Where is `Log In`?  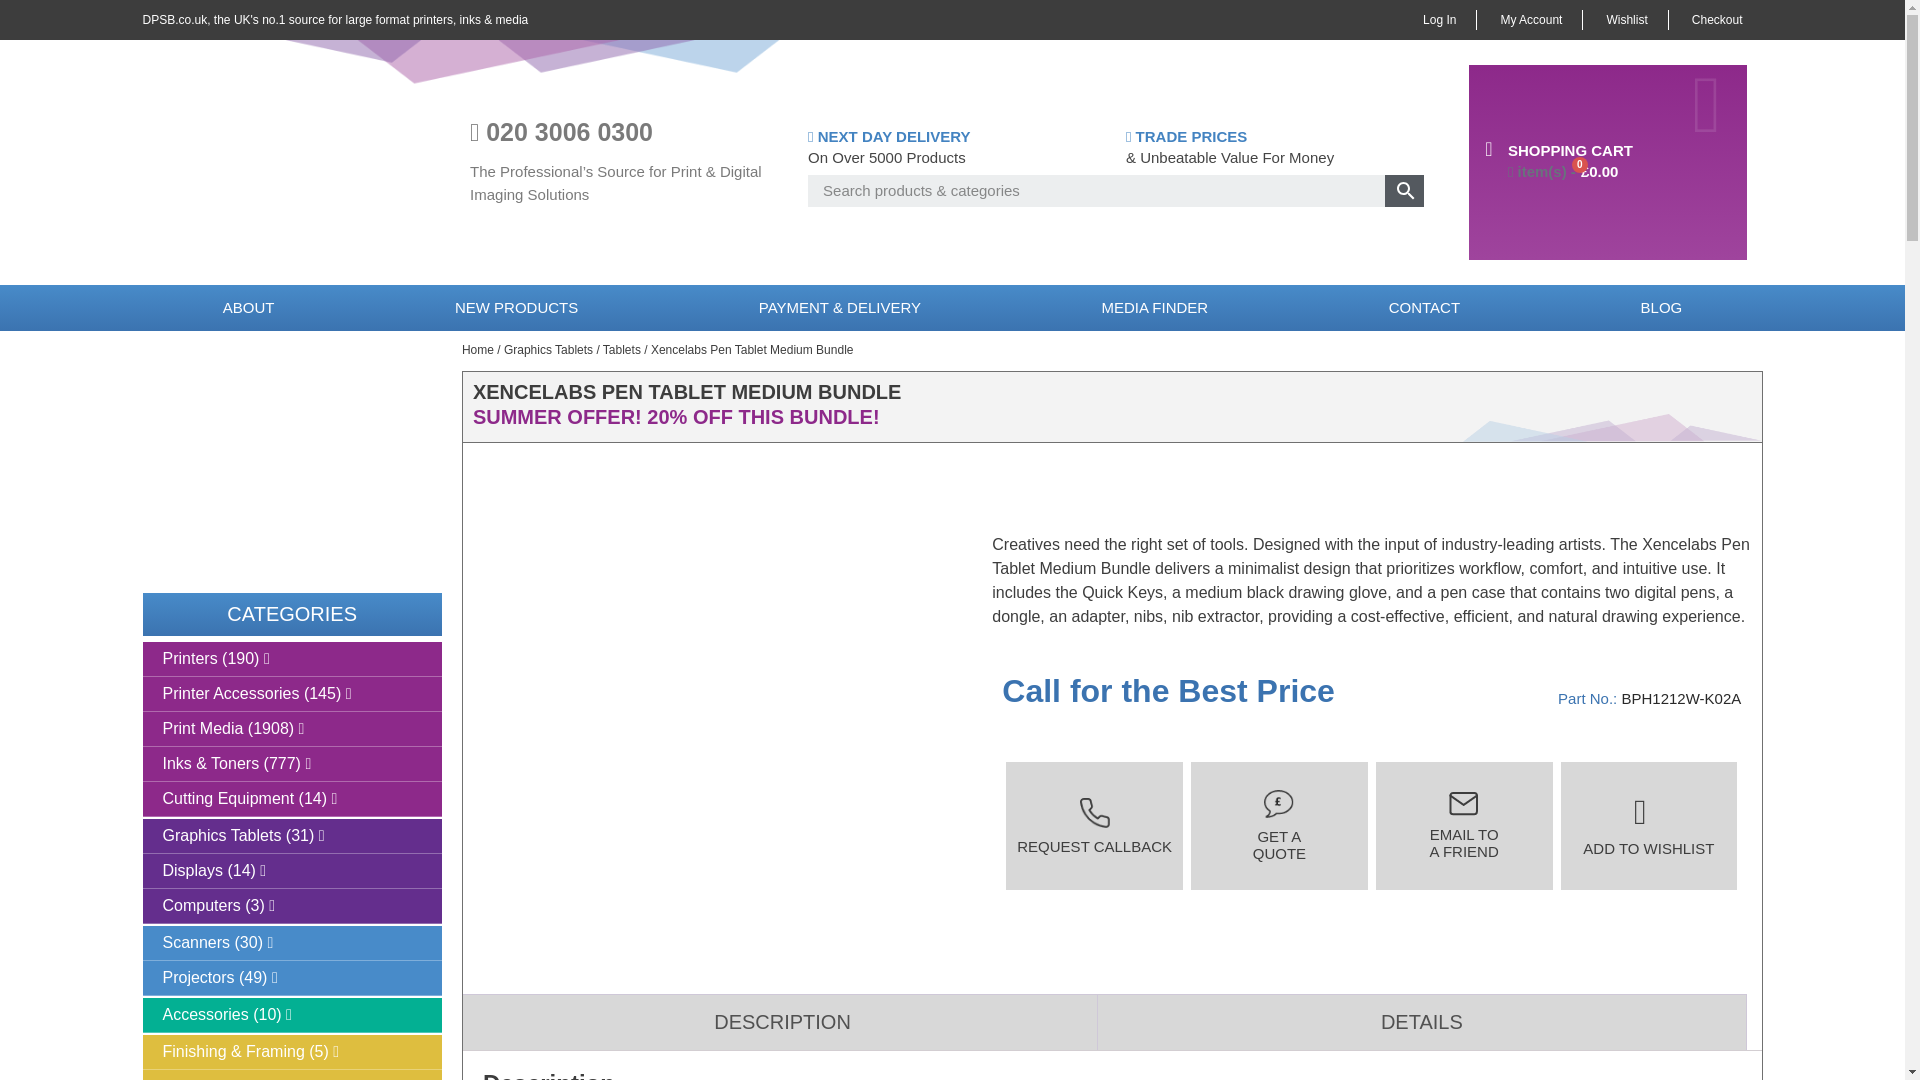 Log In is located at coordinates (1440, 20).